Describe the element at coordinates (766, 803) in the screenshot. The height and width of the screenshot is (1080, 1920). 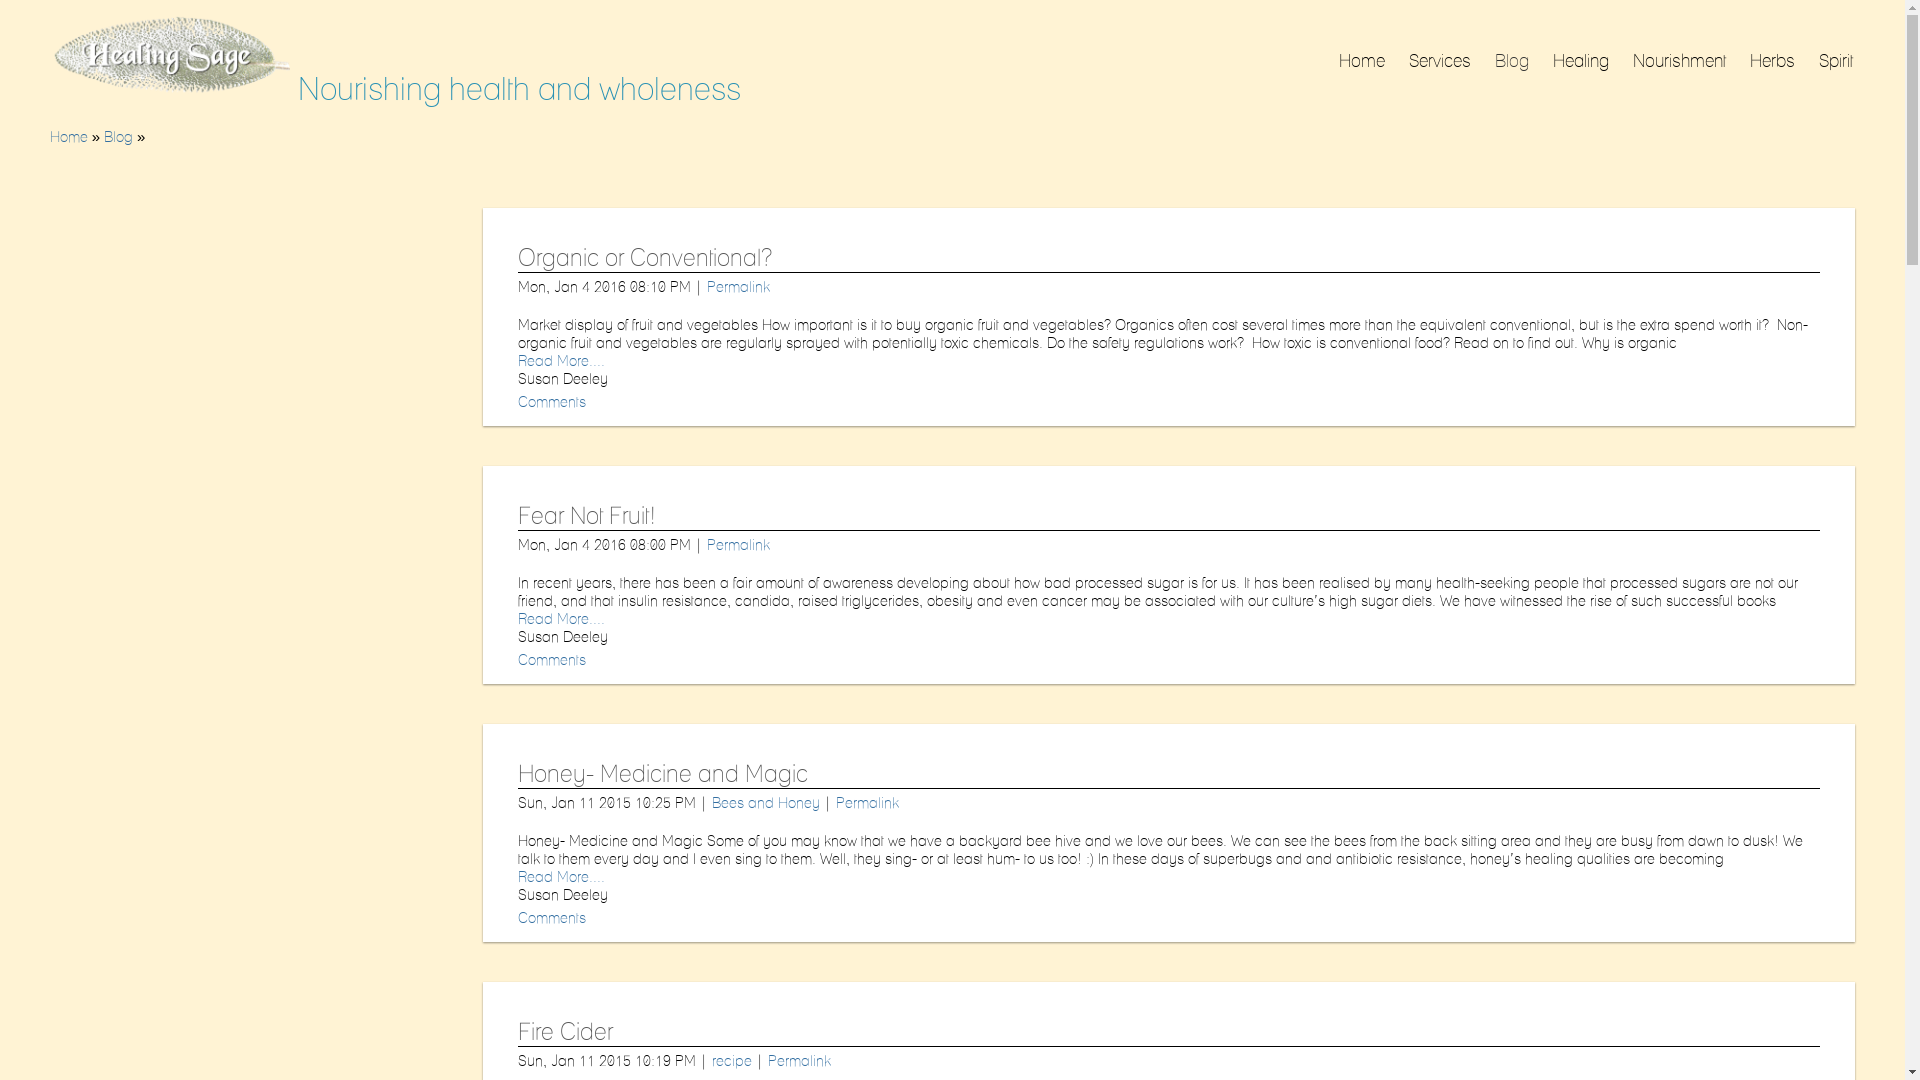
I see `Bees and Honey` at that location.